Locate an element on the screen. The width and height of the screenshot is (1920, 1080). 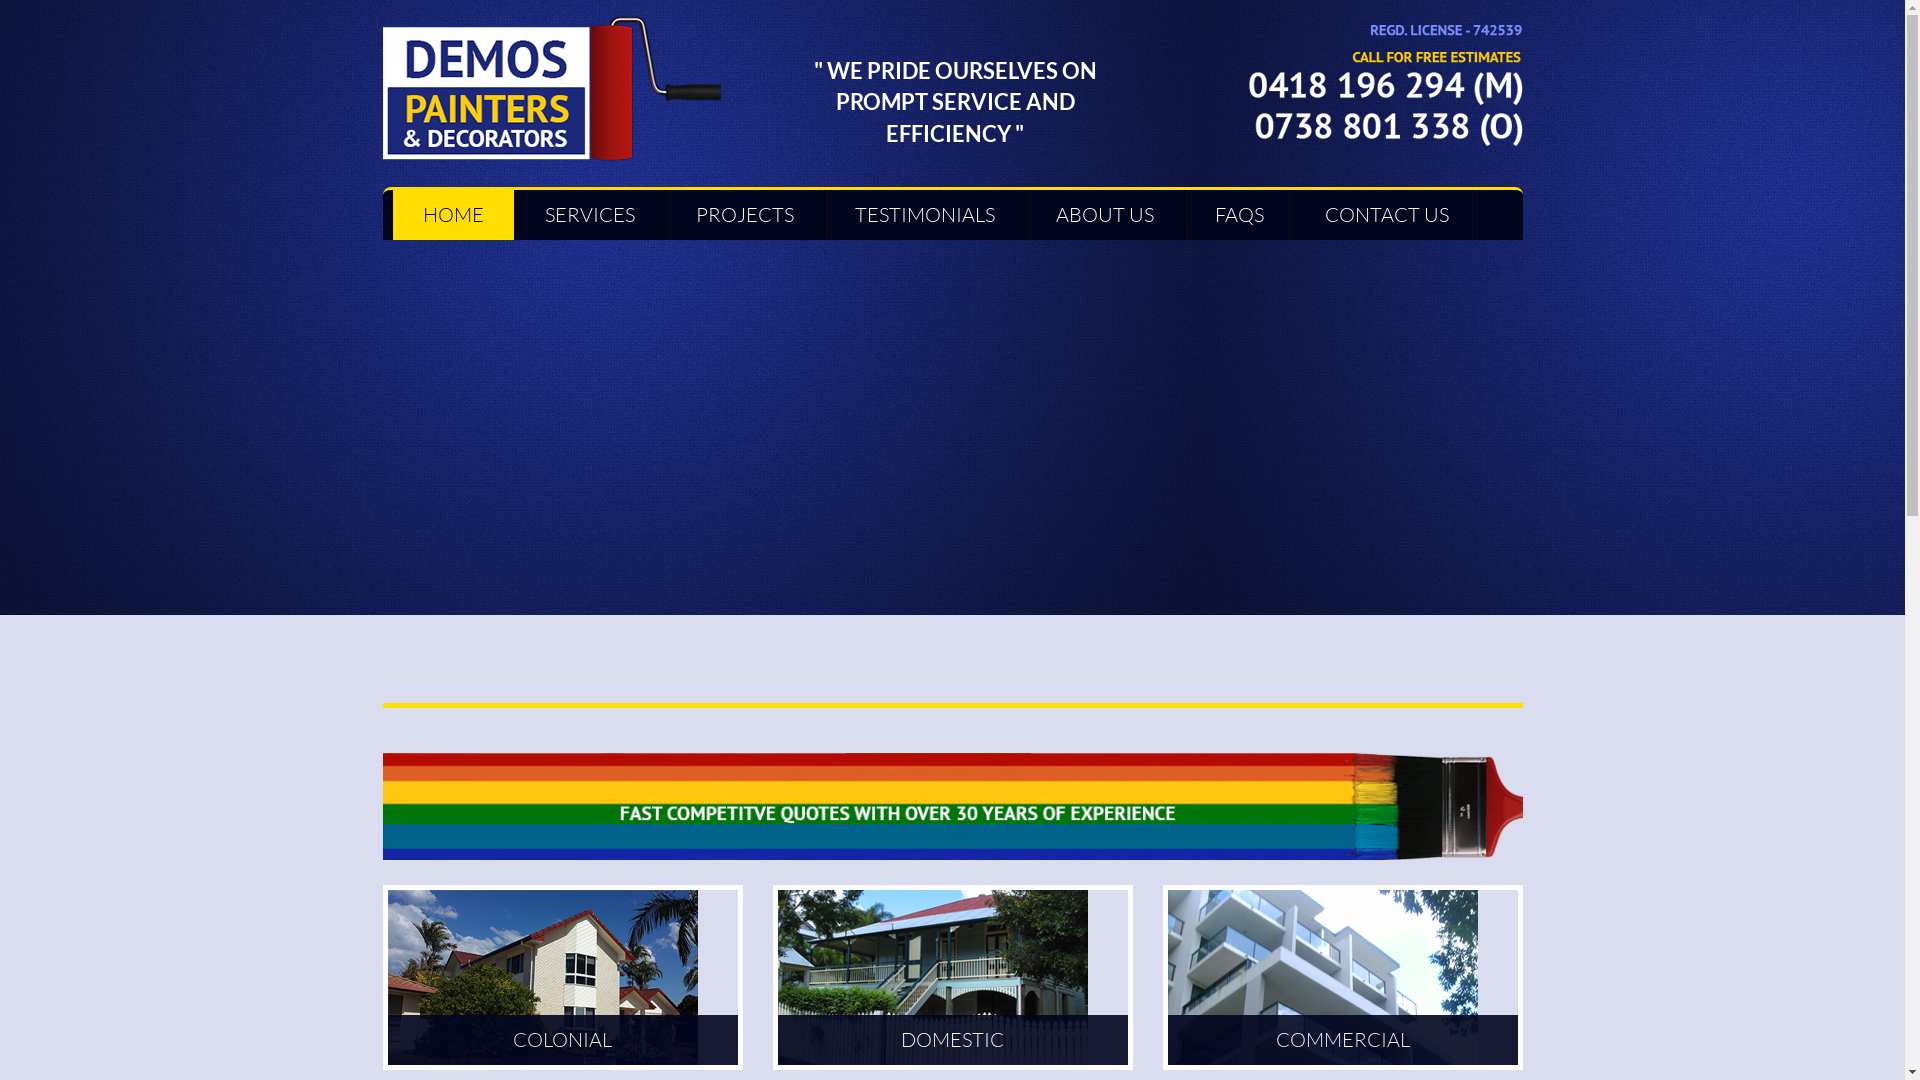
FAQS is located at coordinates (1238, 215).